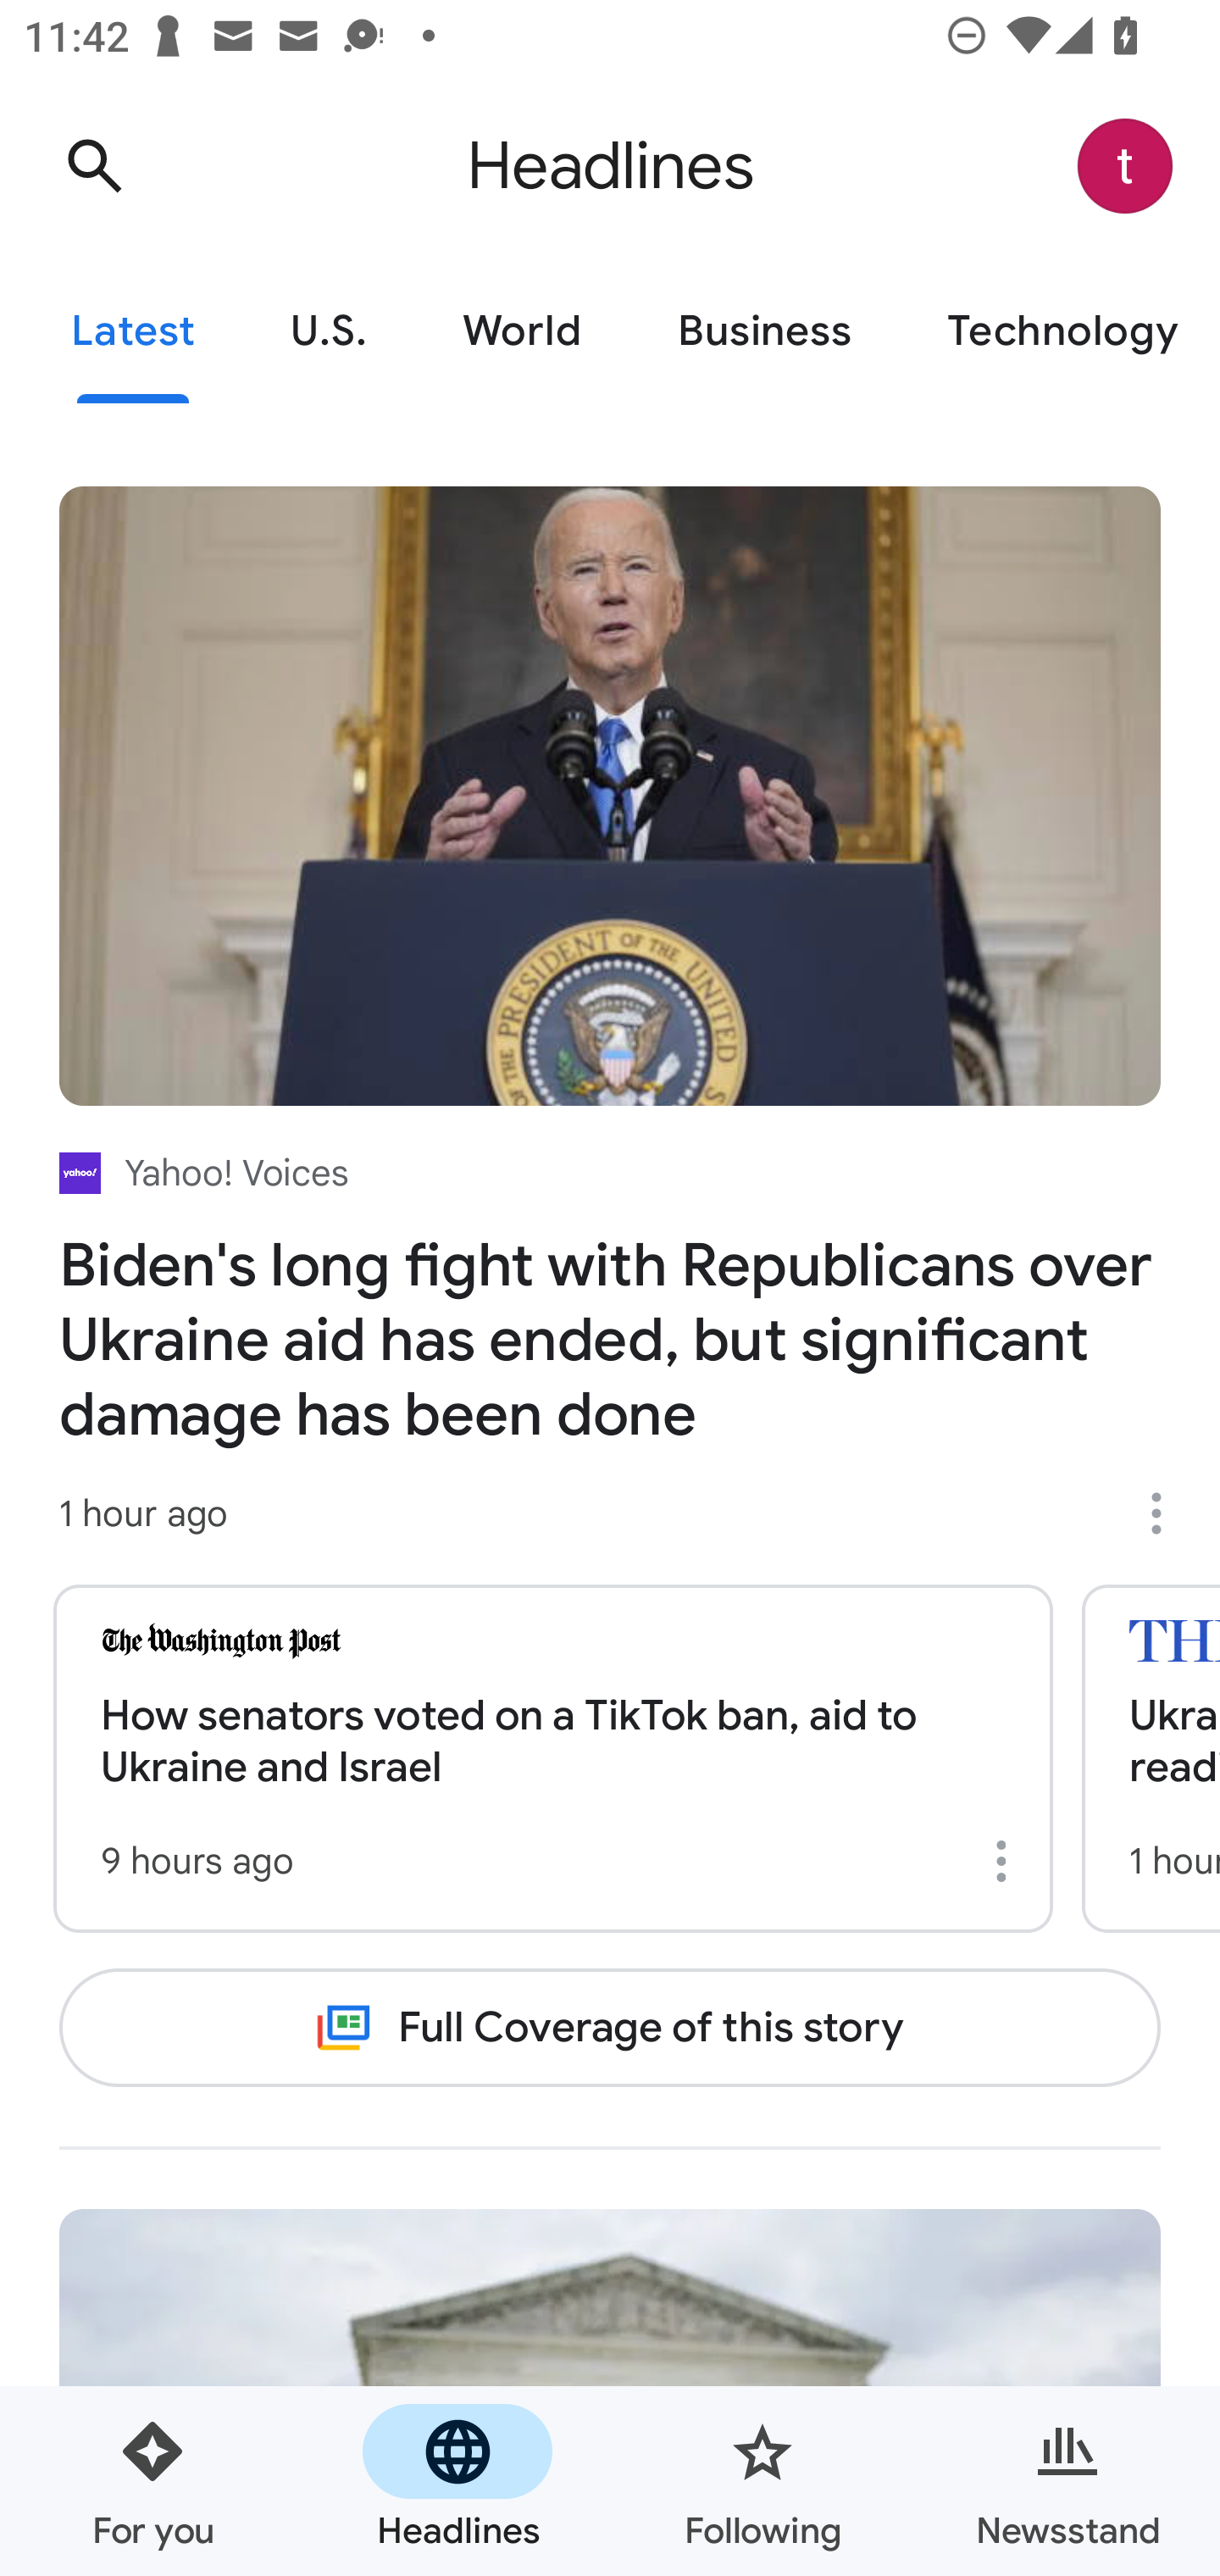 The width and height of the screenshot is (1220, 2576). I want to click on Newsstand, so click(1067, 2481).